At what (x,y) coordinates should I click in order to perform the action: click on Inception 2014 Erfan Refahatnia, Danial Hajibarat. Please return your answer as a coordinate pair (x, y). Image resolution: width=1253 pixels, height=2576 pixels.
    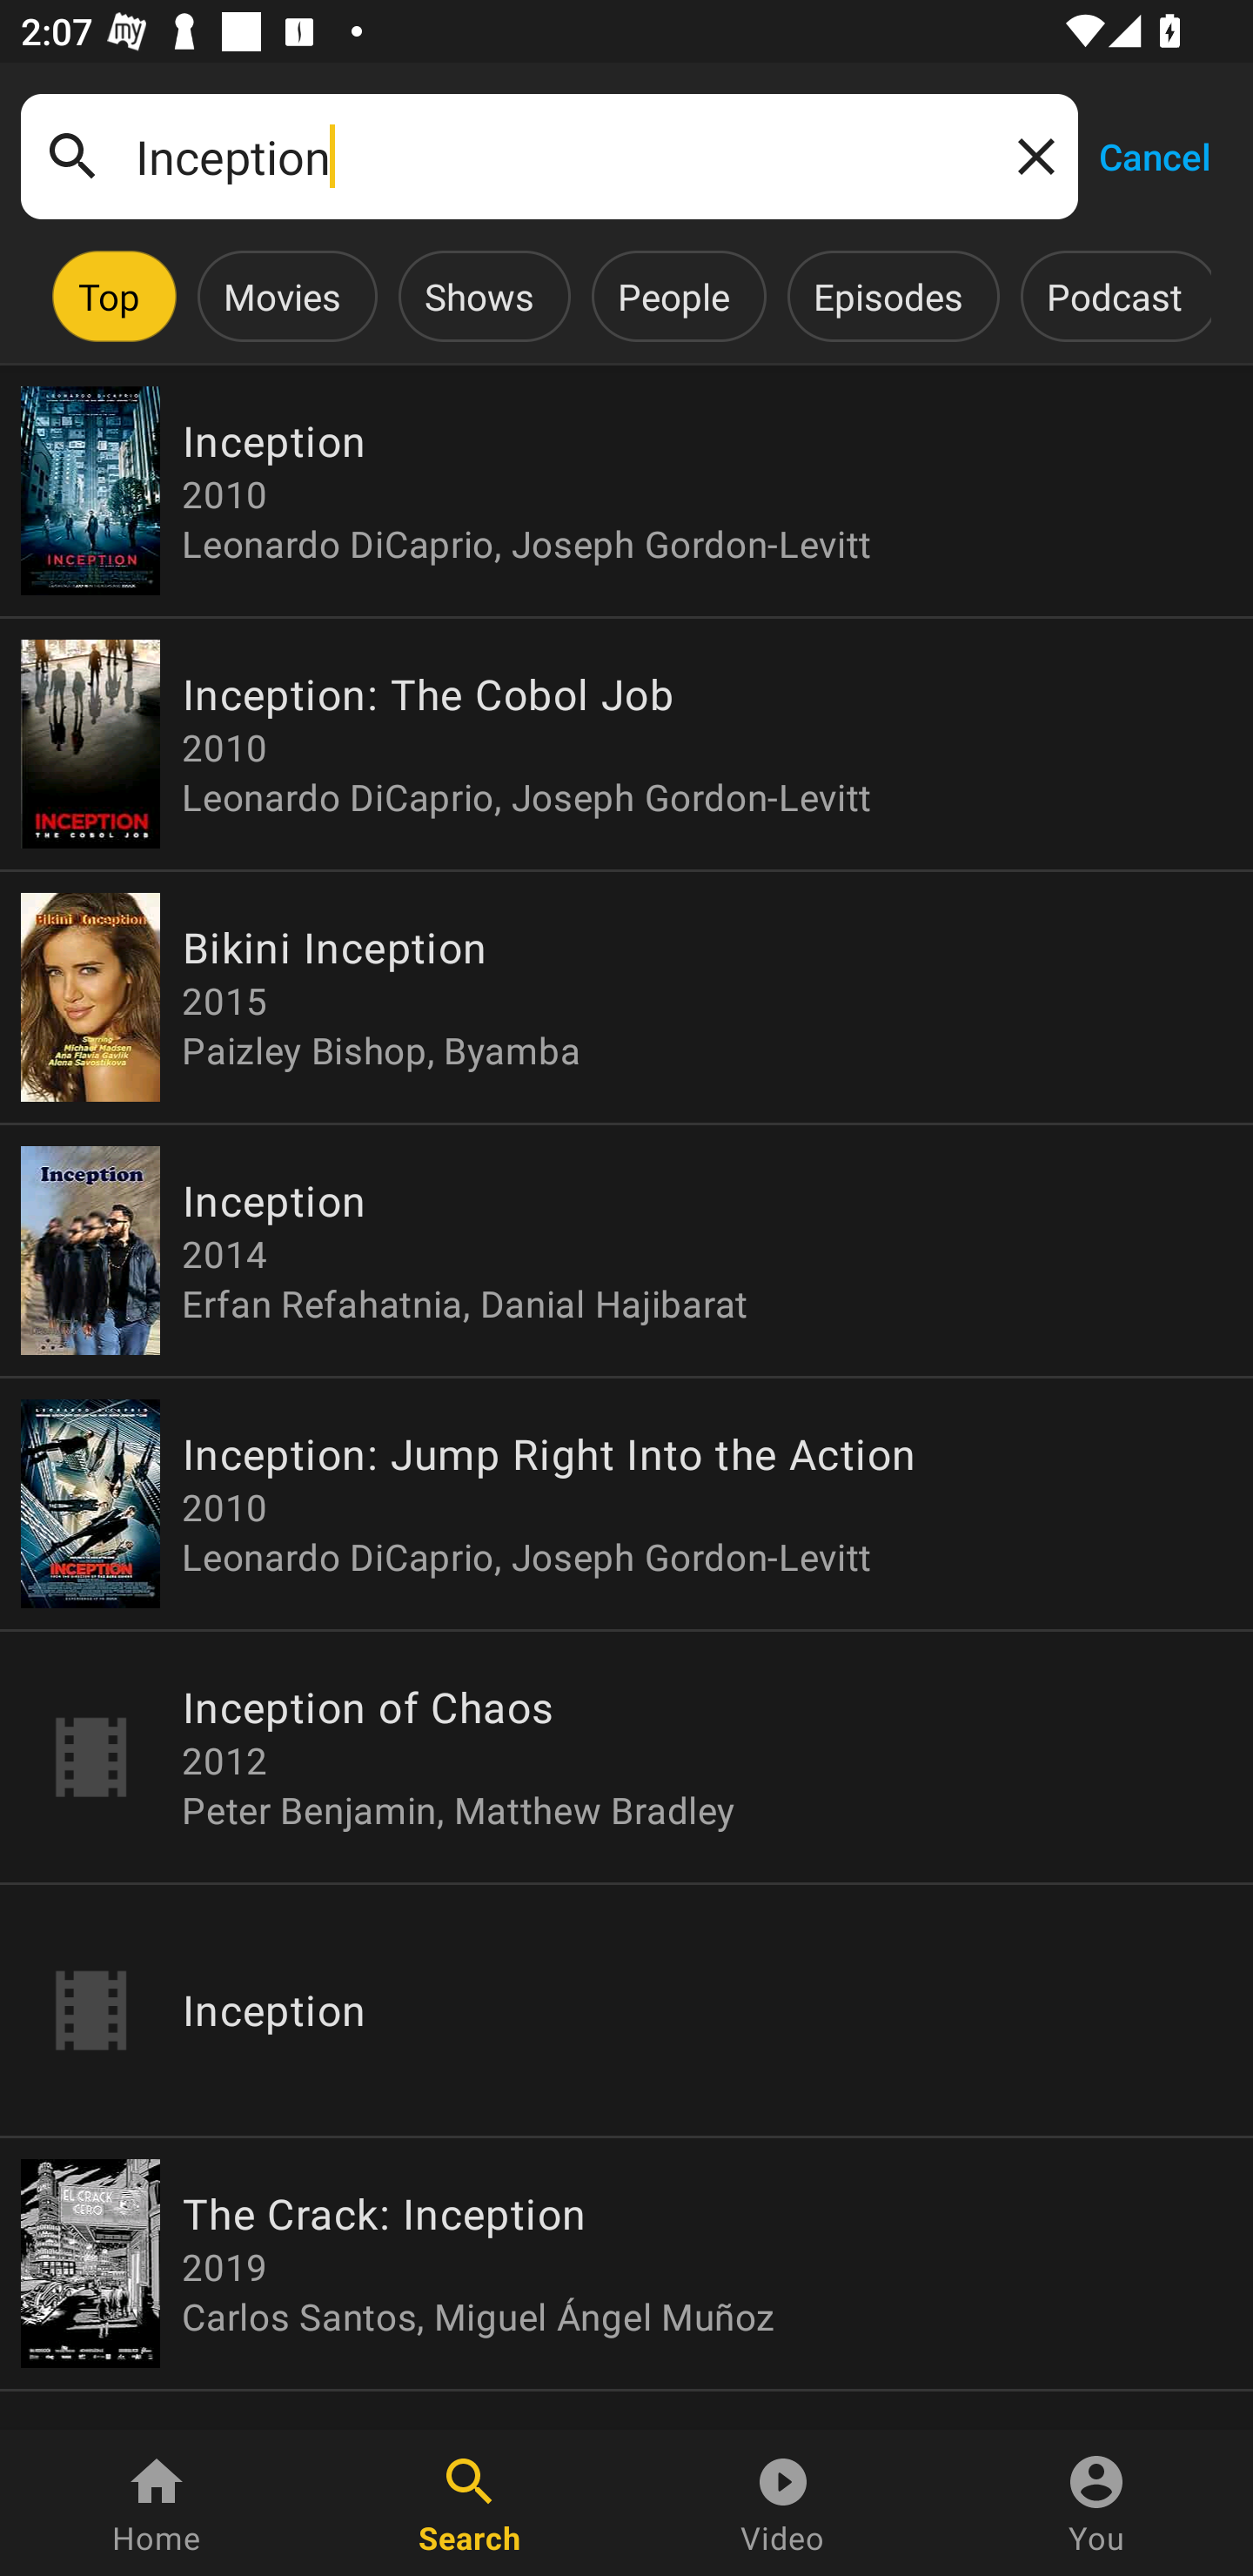
    Looking at the image, I should click on (626, 1250).